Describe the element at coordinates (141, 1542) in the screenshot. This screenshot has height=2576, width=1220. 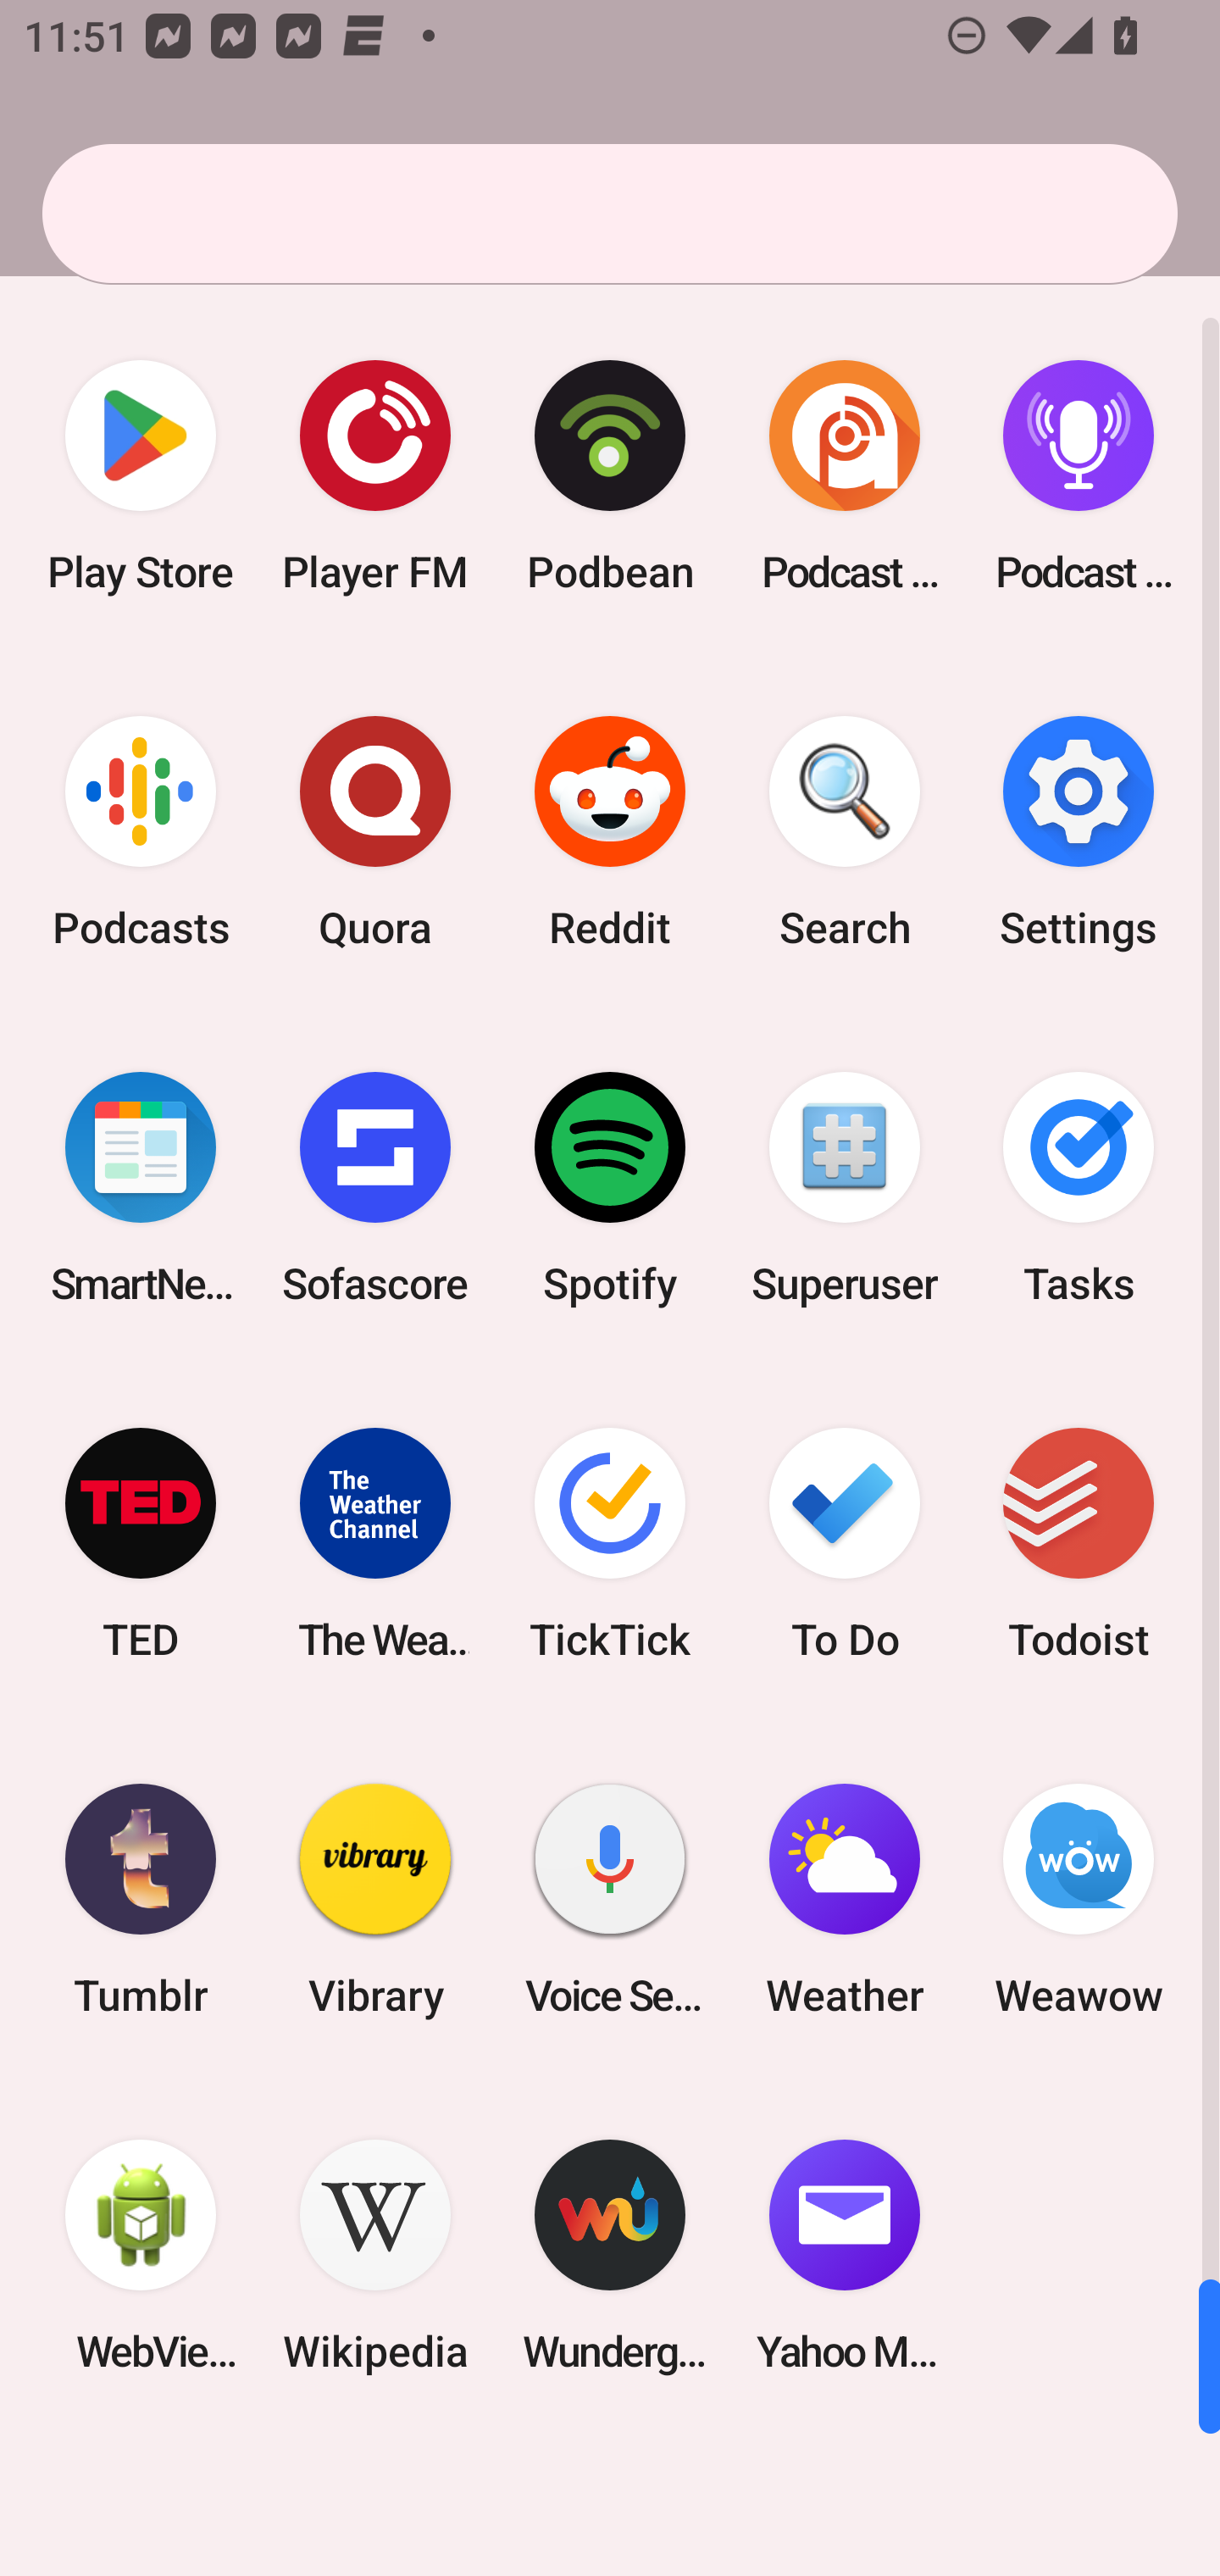
I see `TED` at that location.